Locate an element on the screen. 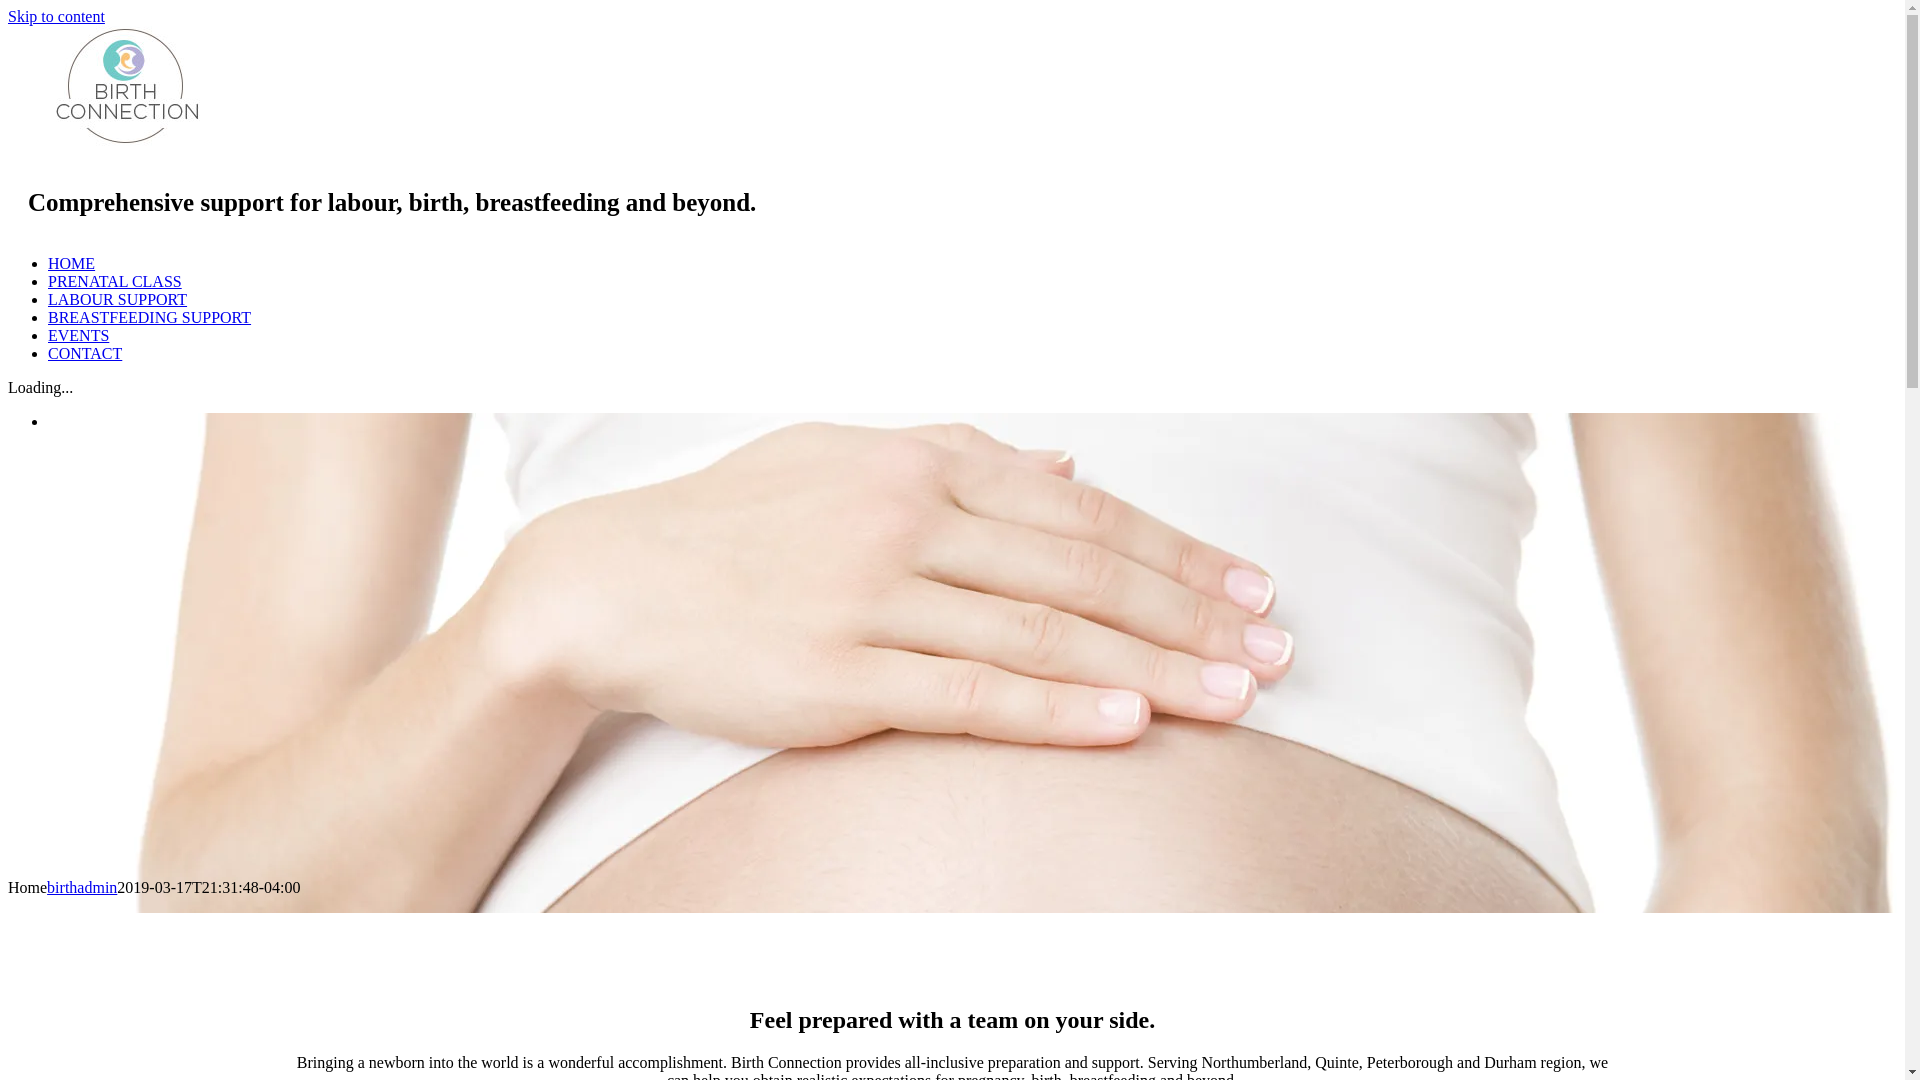  EVENTS is located at coordinates (78, 336).